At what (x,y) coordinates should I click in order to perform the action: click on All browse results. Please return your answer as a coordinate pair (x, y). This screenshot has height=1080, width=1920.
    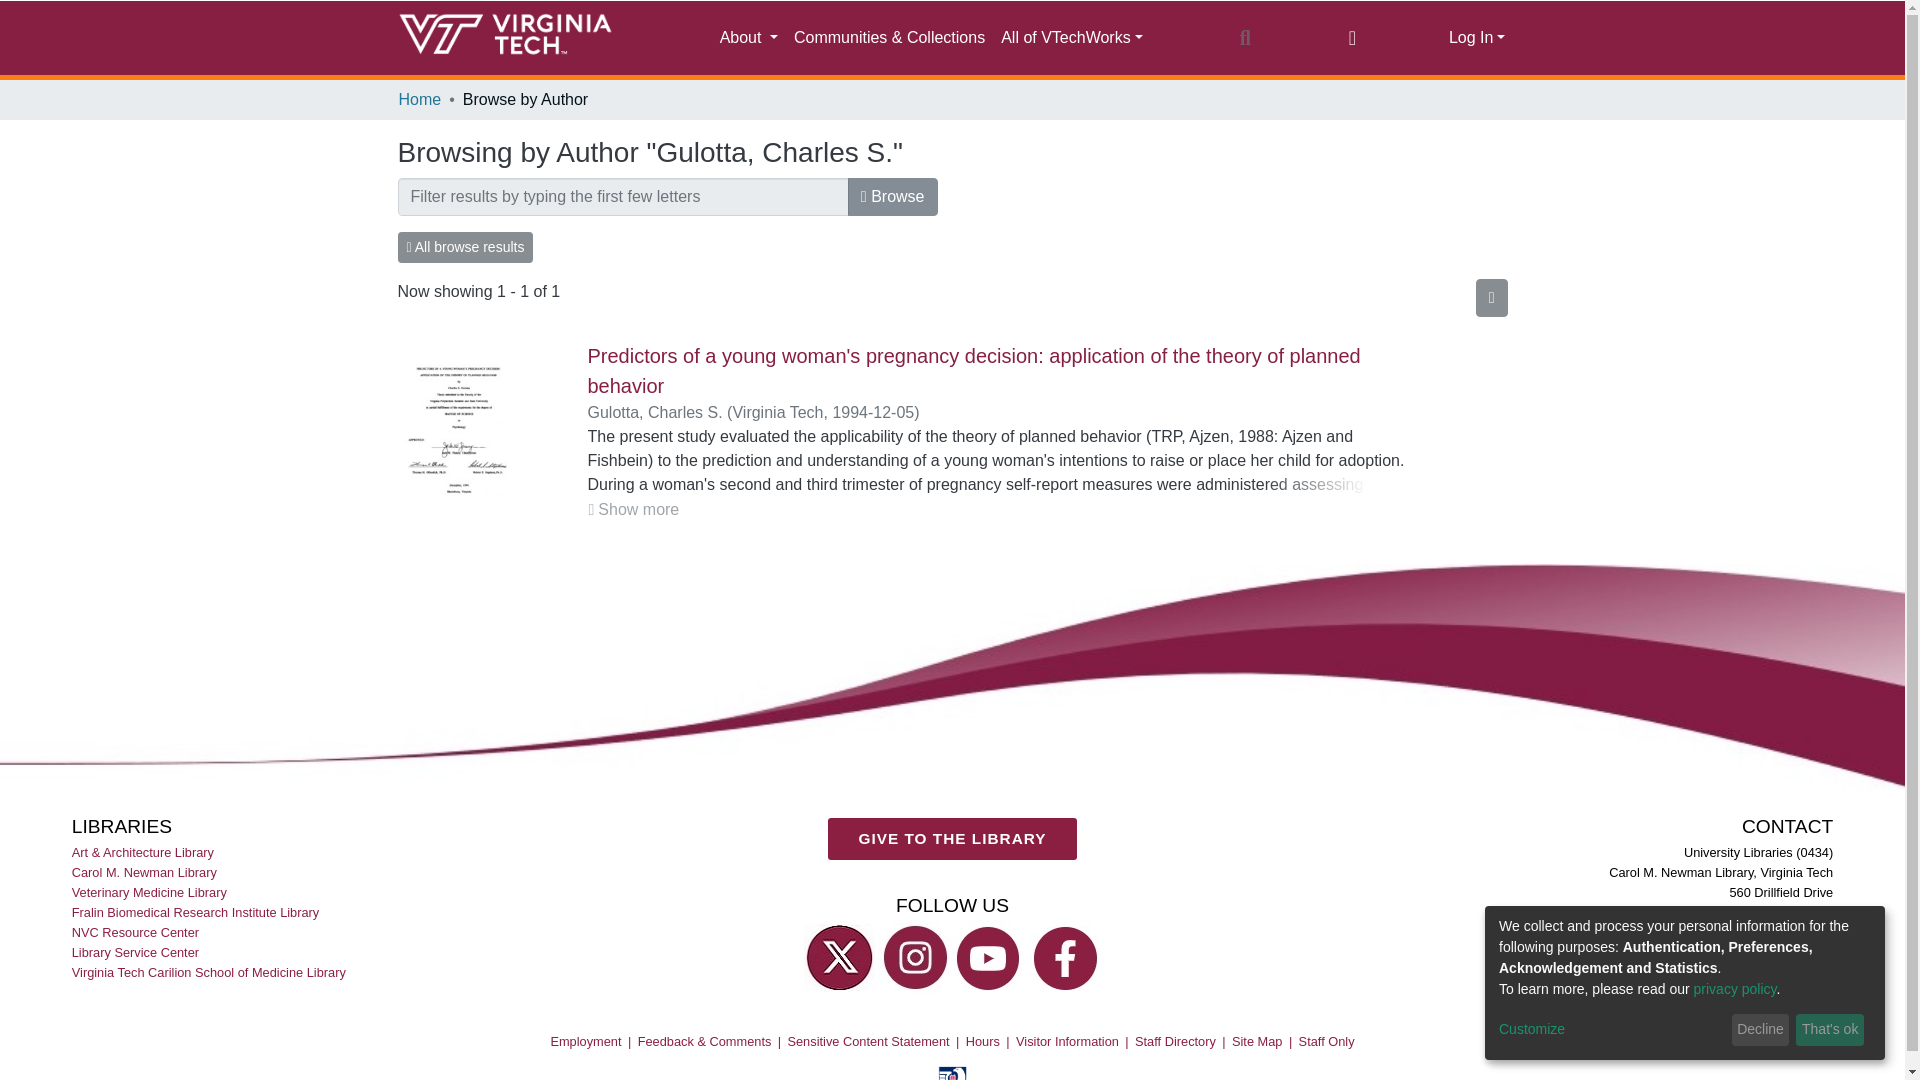
    Looking at the image, I should click on (465, 248).